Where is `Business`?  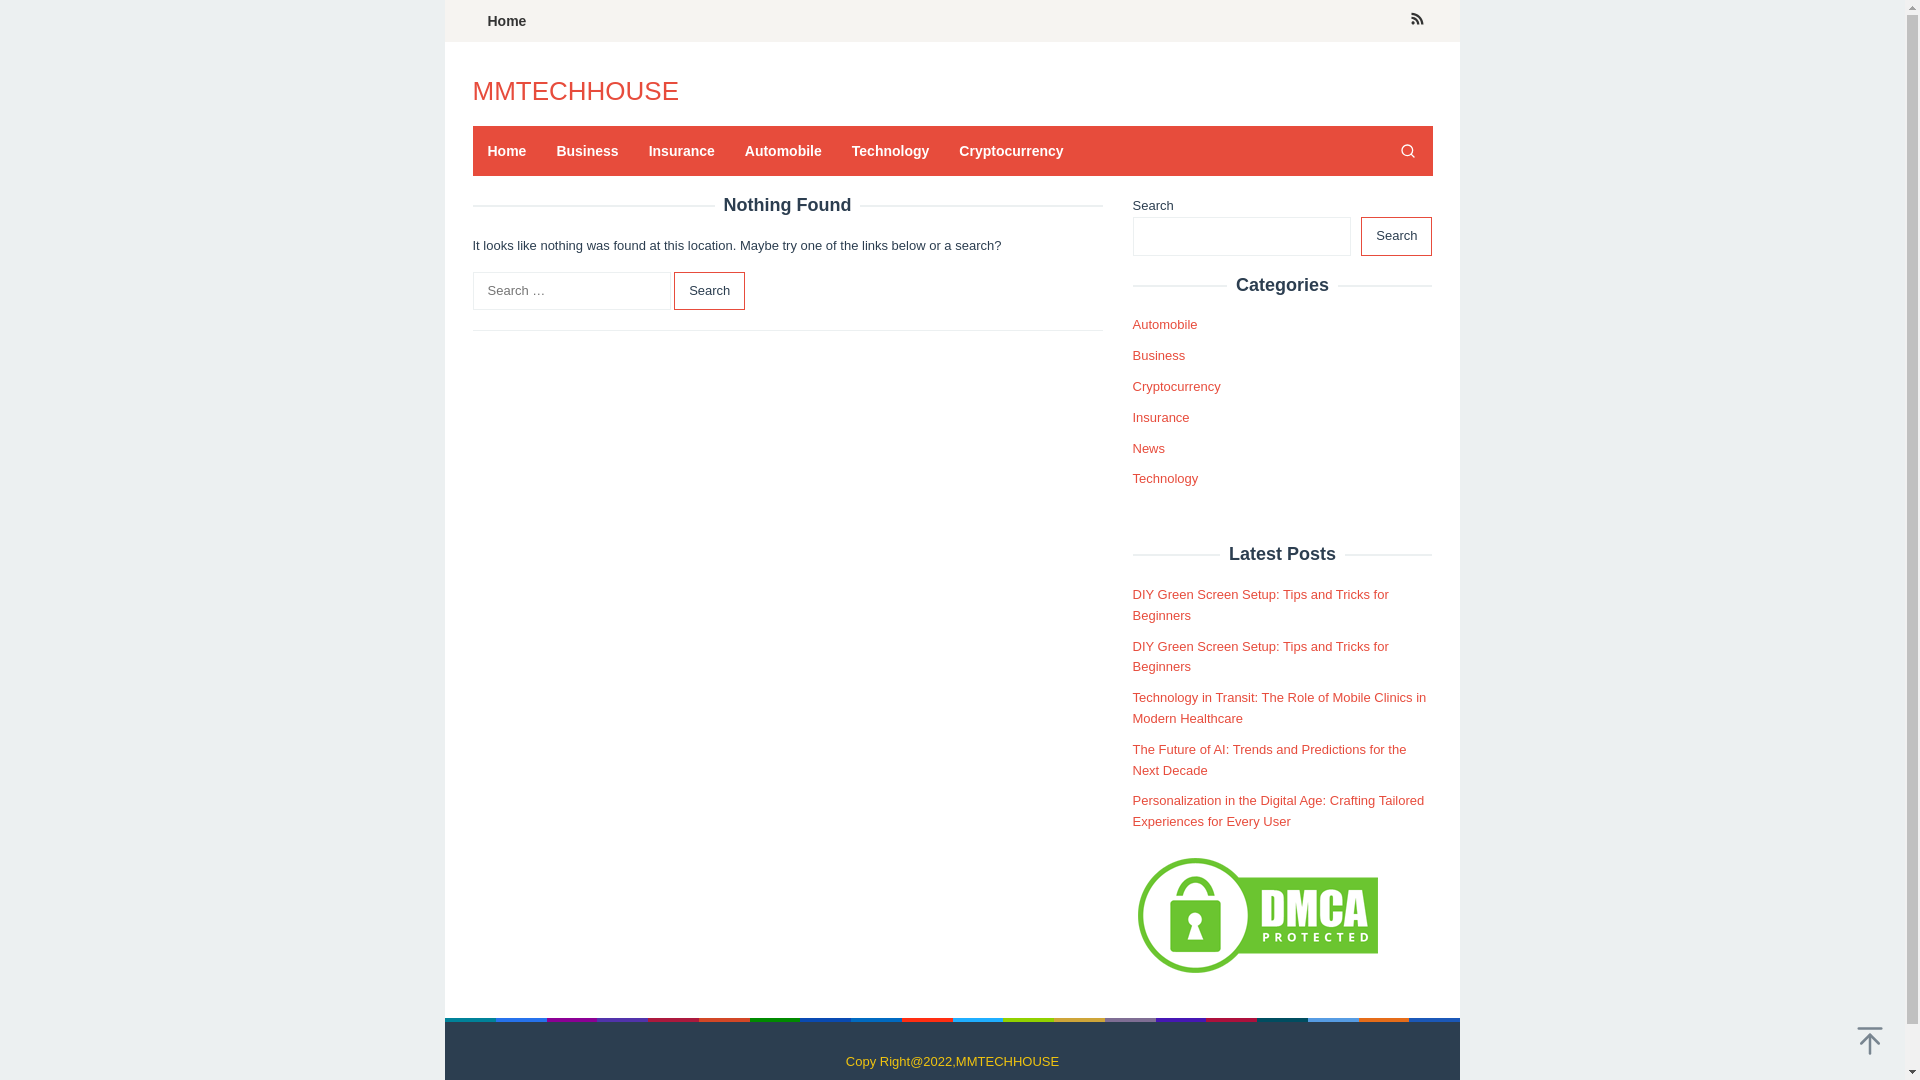
Business is located at coordinates (1158, 354).